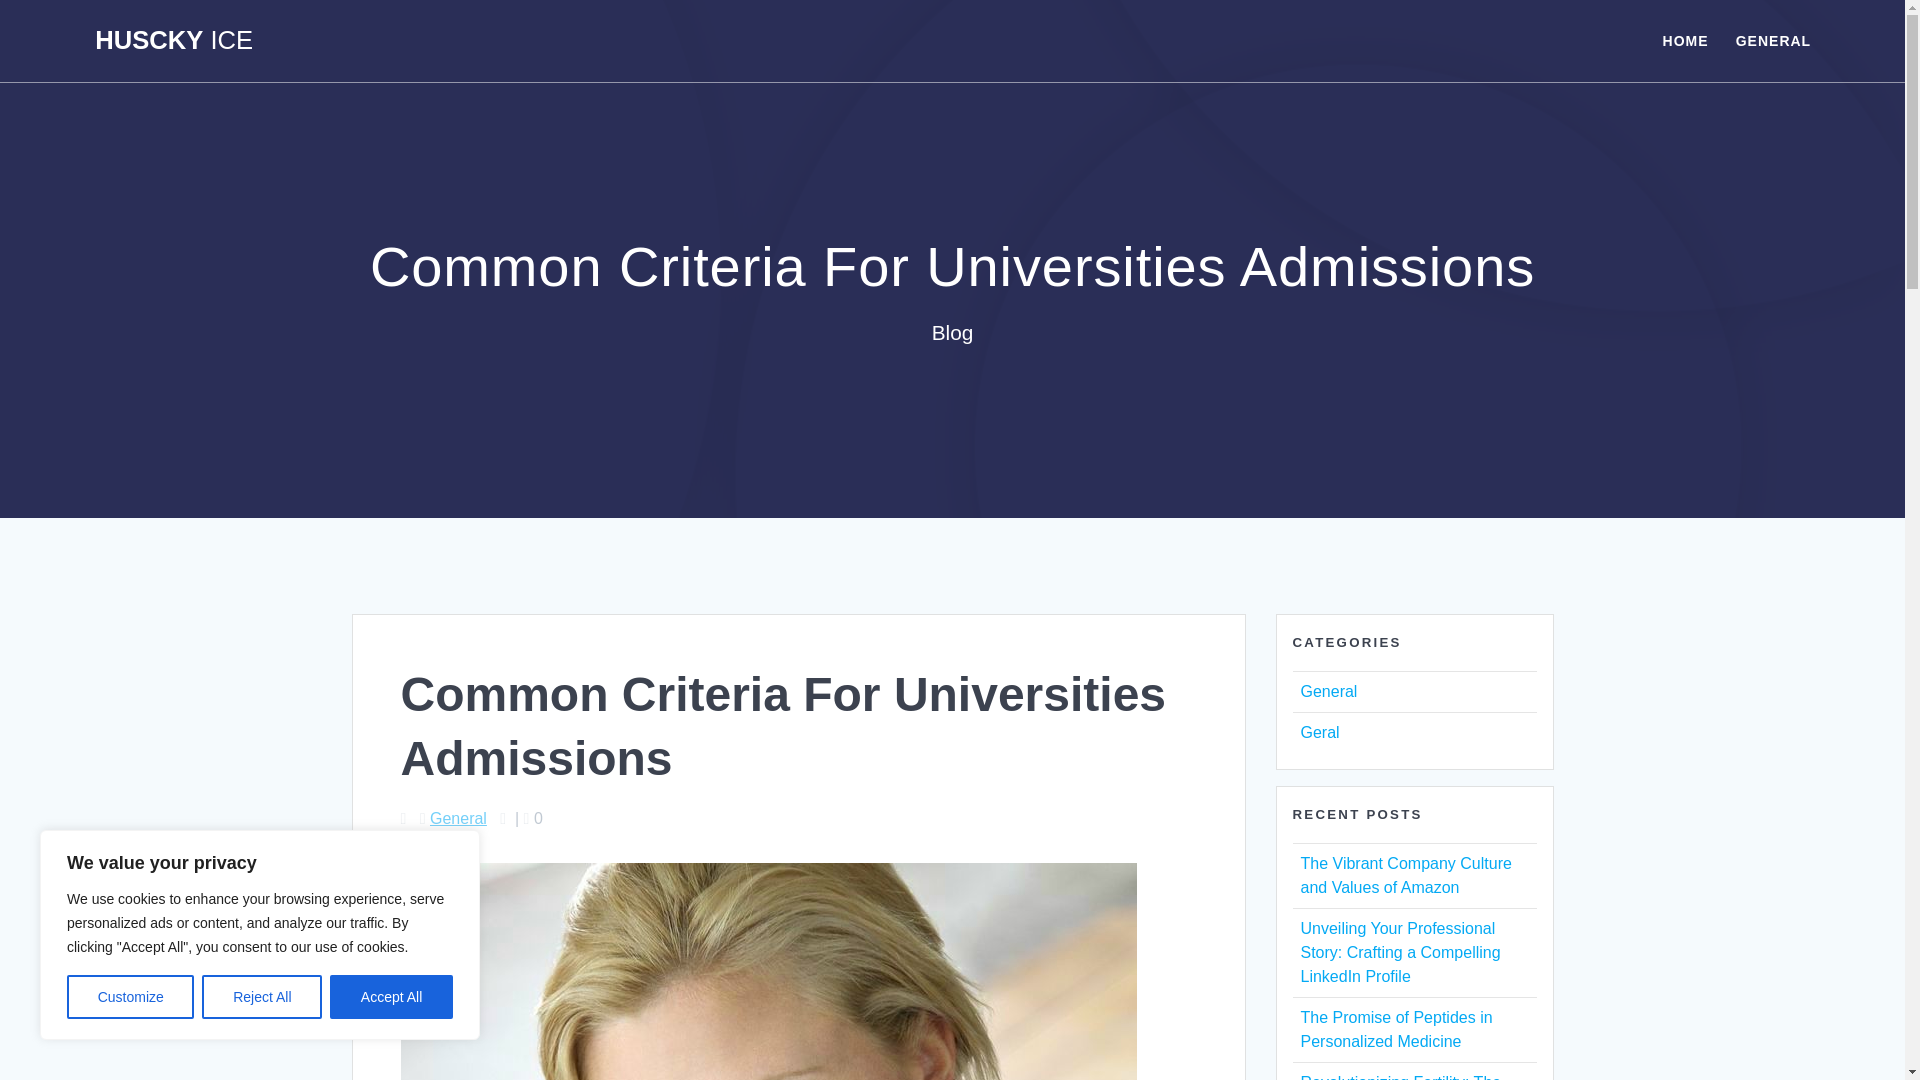  Describe the element at coordinates (1318, 732) in the screenshot. I see `Geral` at that location.